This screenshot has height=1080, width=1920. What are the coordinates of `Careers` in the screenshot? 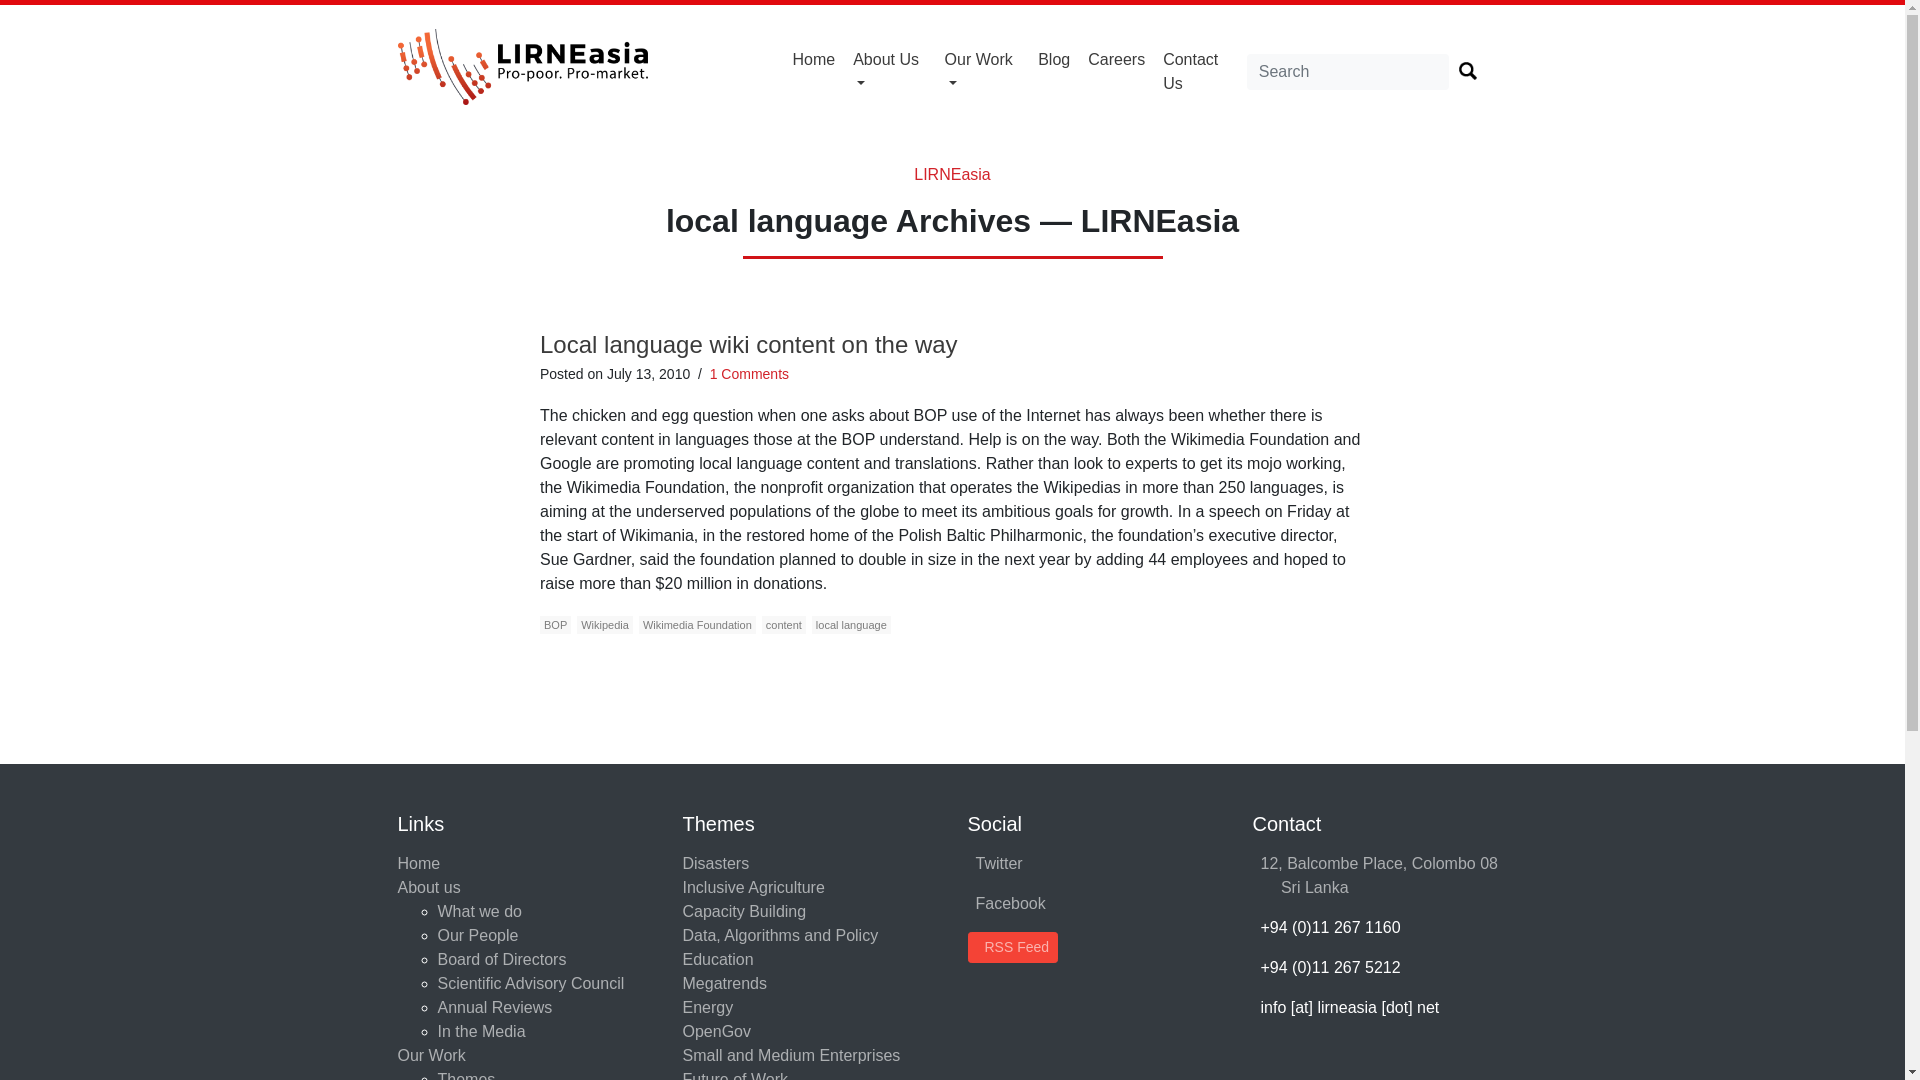 It's located at (1116, 60).